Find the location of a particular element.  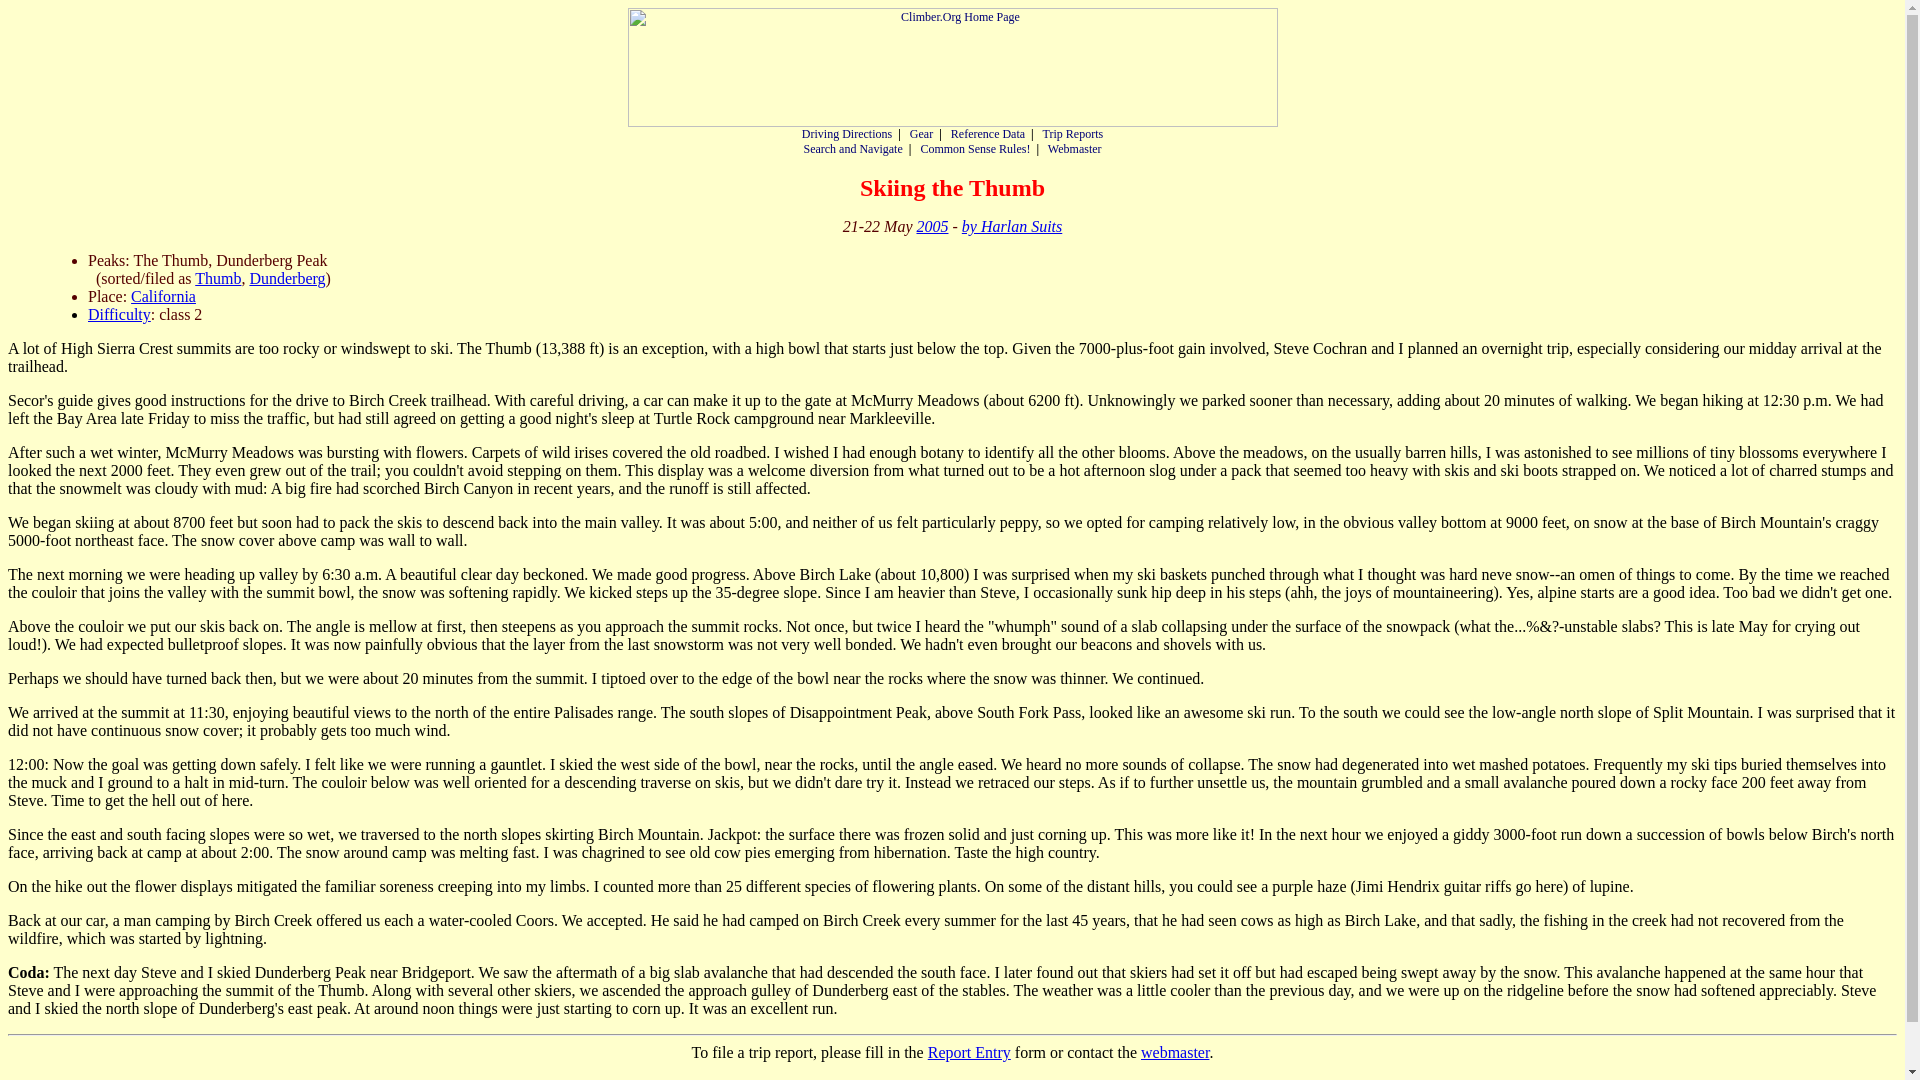

Driving Directions is located at coordinates (847, 1078).